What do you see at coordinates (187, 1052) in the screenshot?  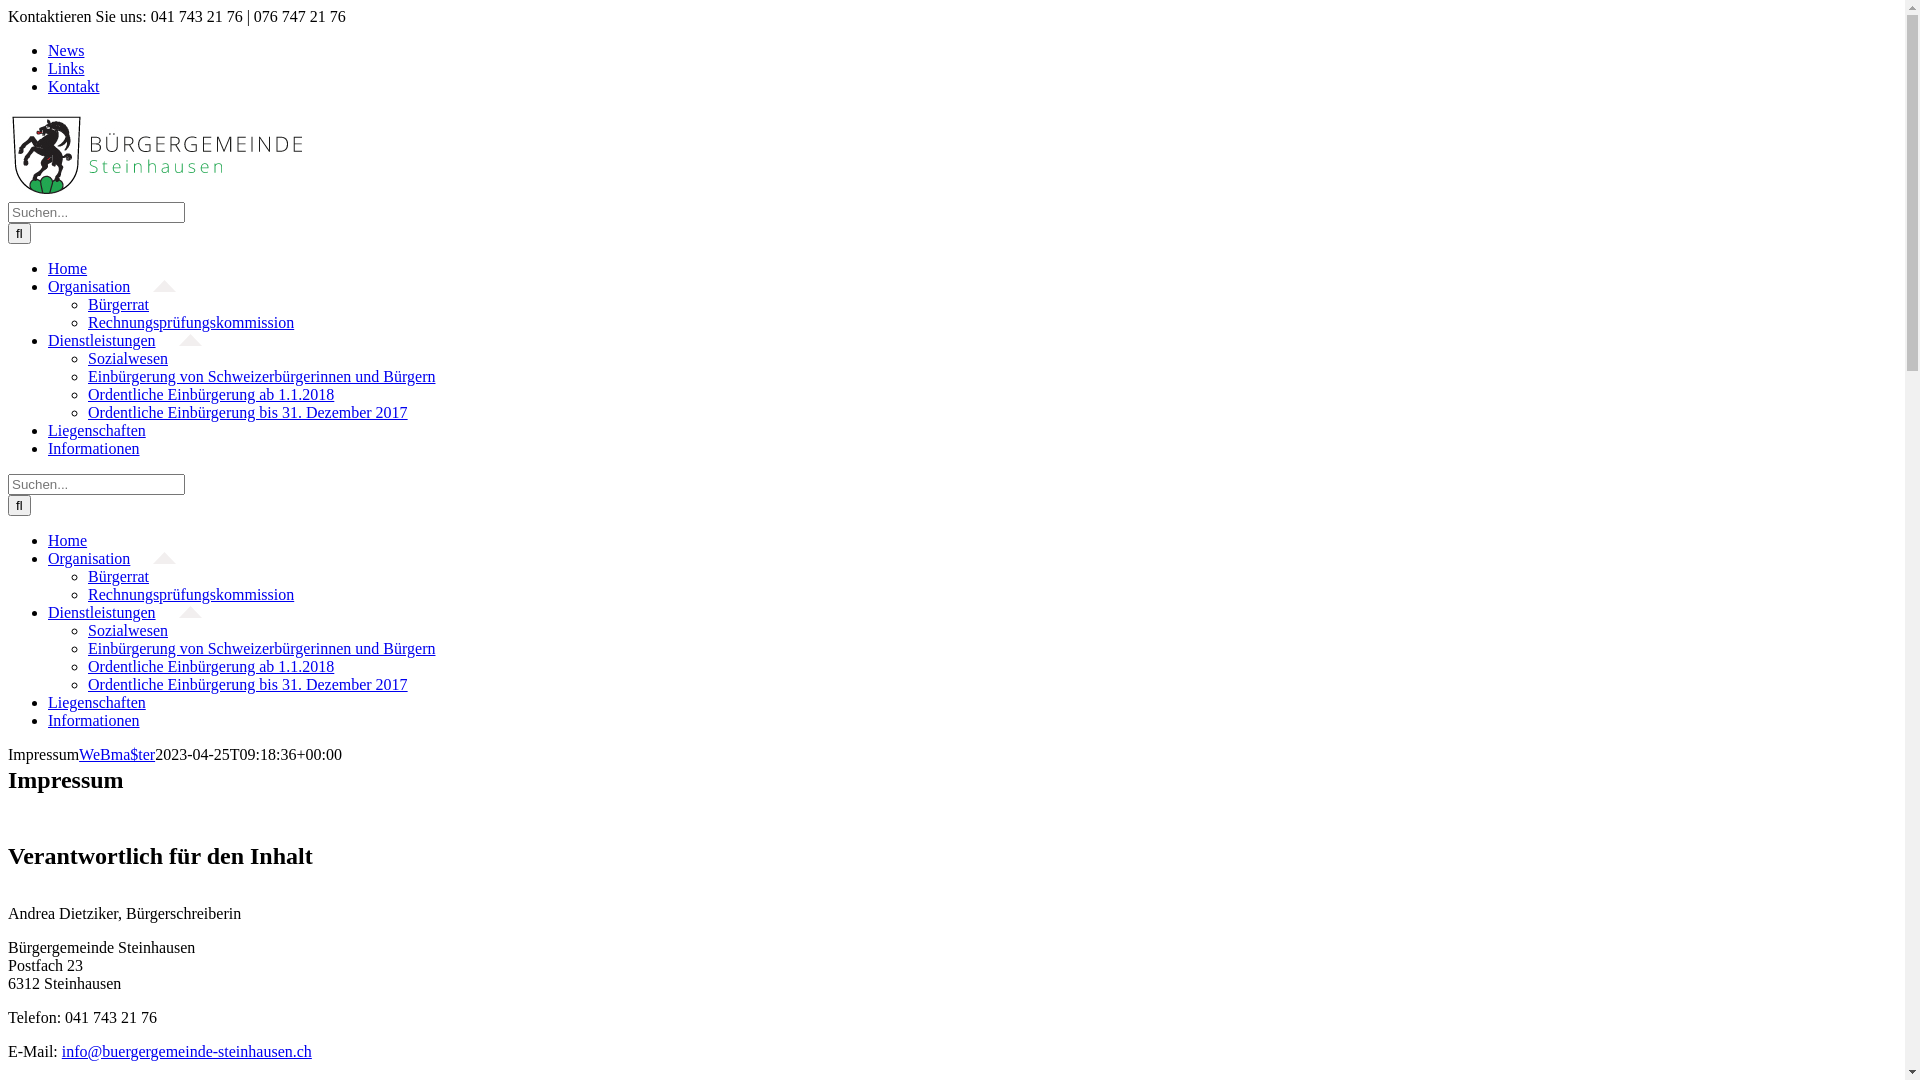 I see `info@buergergemeinde-steinhausen.ch` at bounding box center [187, 1052].